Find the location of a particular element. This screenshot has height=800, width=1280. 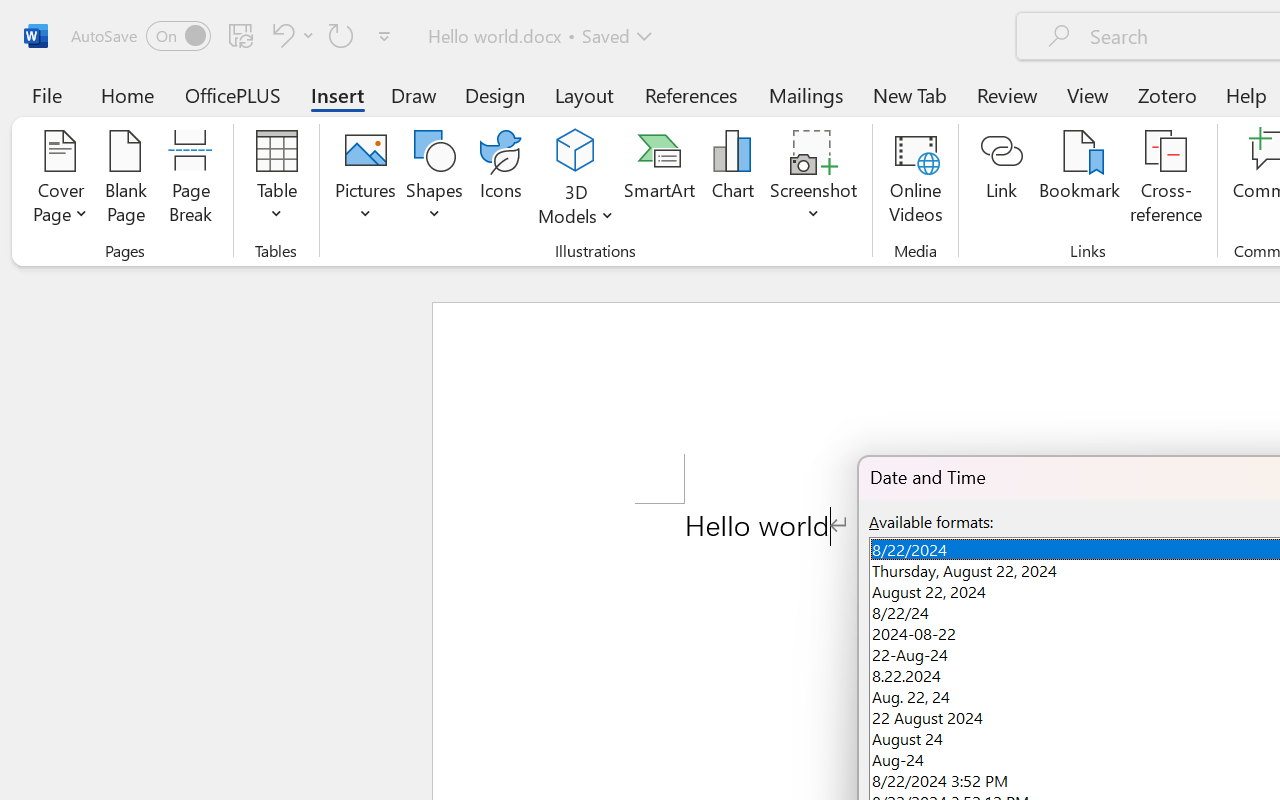

More Options is located at coordinates (576, 208).